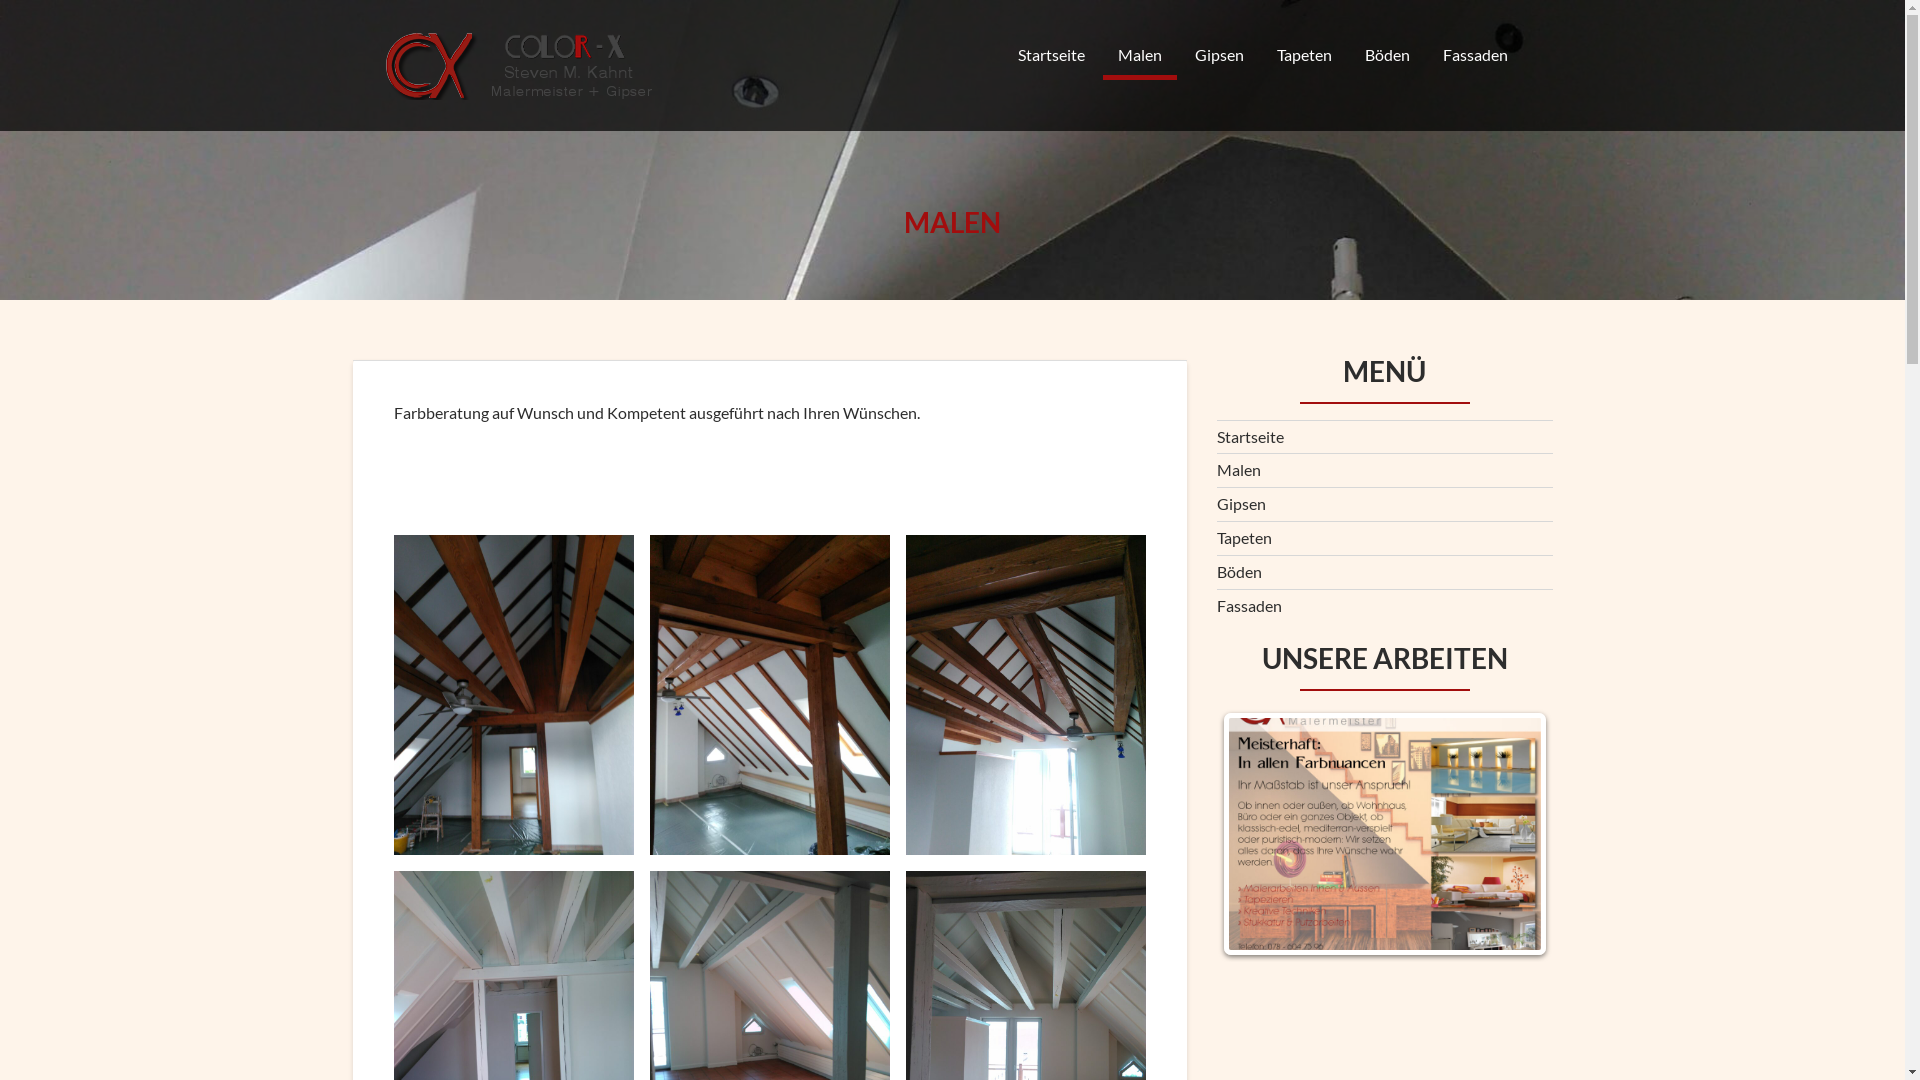 The height and width of the screenshot is (1080, 1920). What do you see at coordinates (1050, 55) in the screenshot?
I see `Startseite` at bounding box center [1050, 55].